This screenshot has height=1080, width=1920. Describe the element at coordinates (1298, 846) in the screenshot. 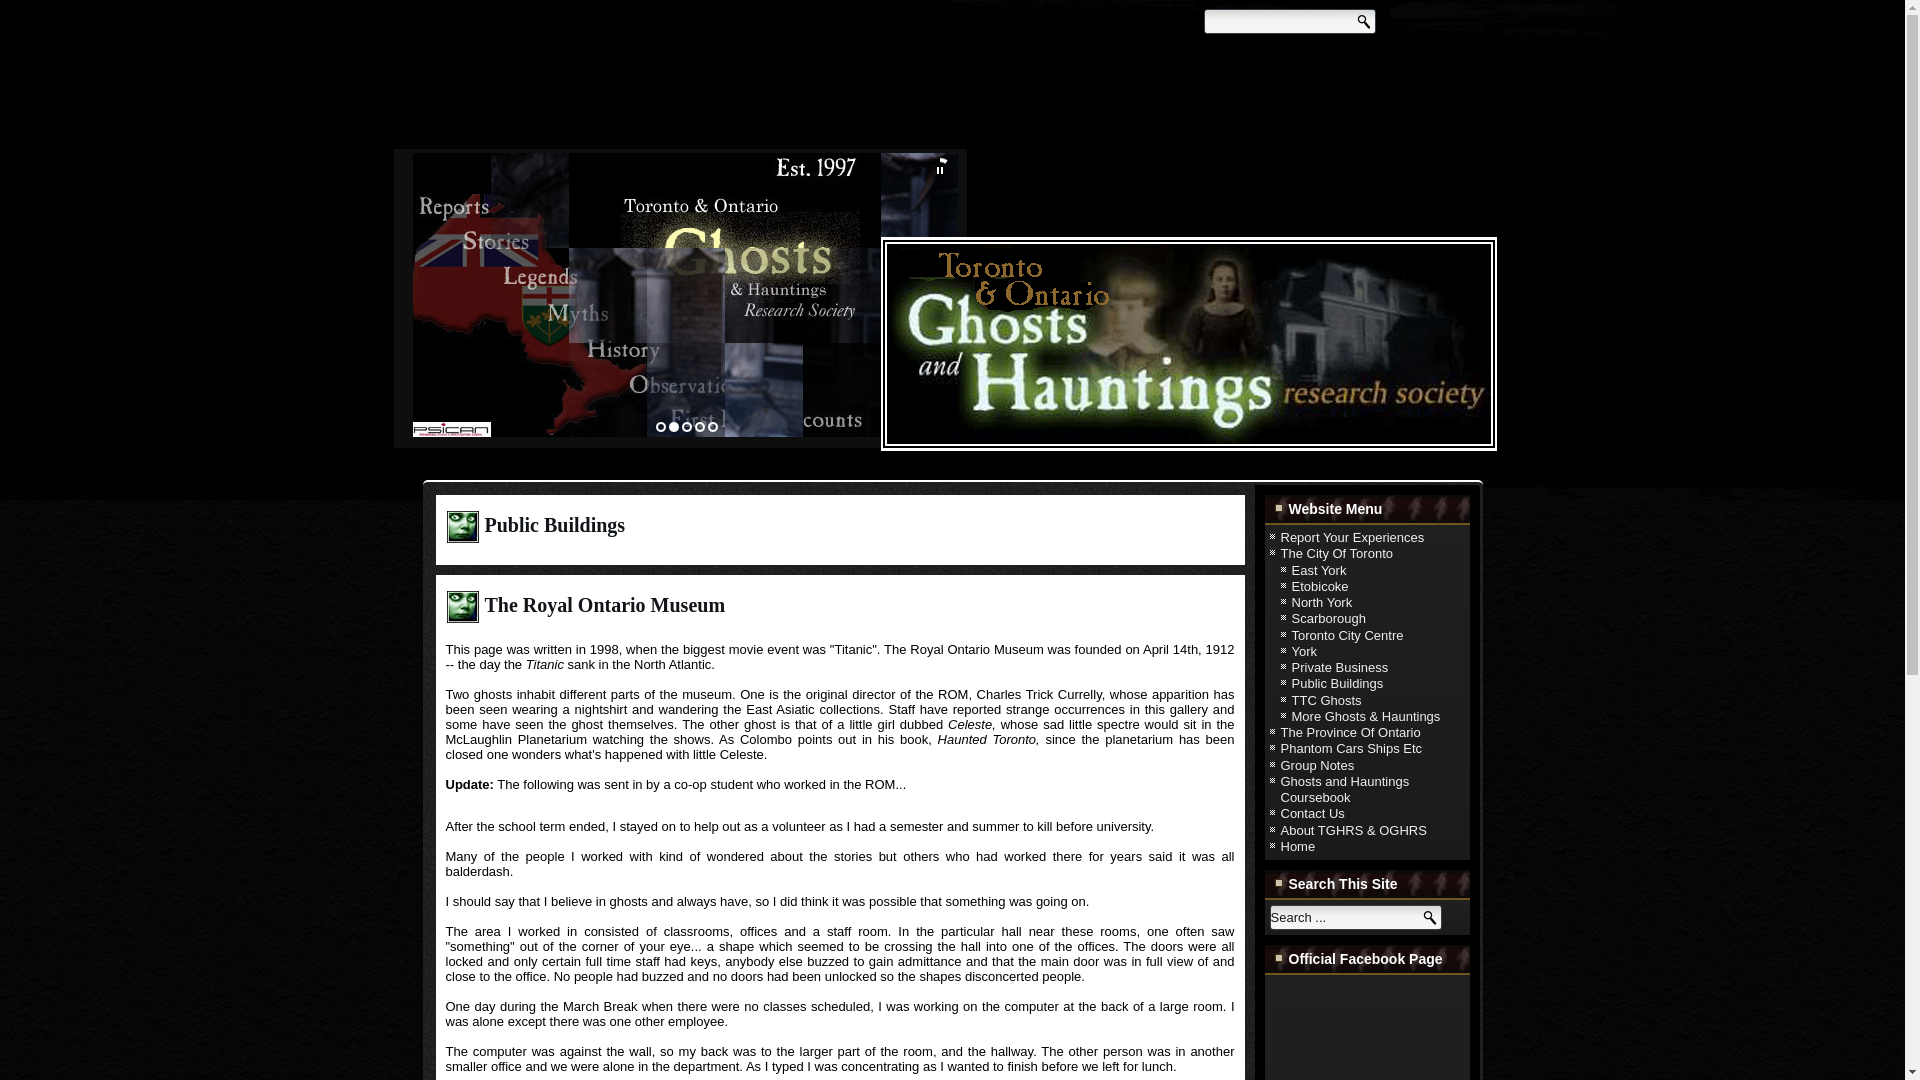

I see `Home` at that location.